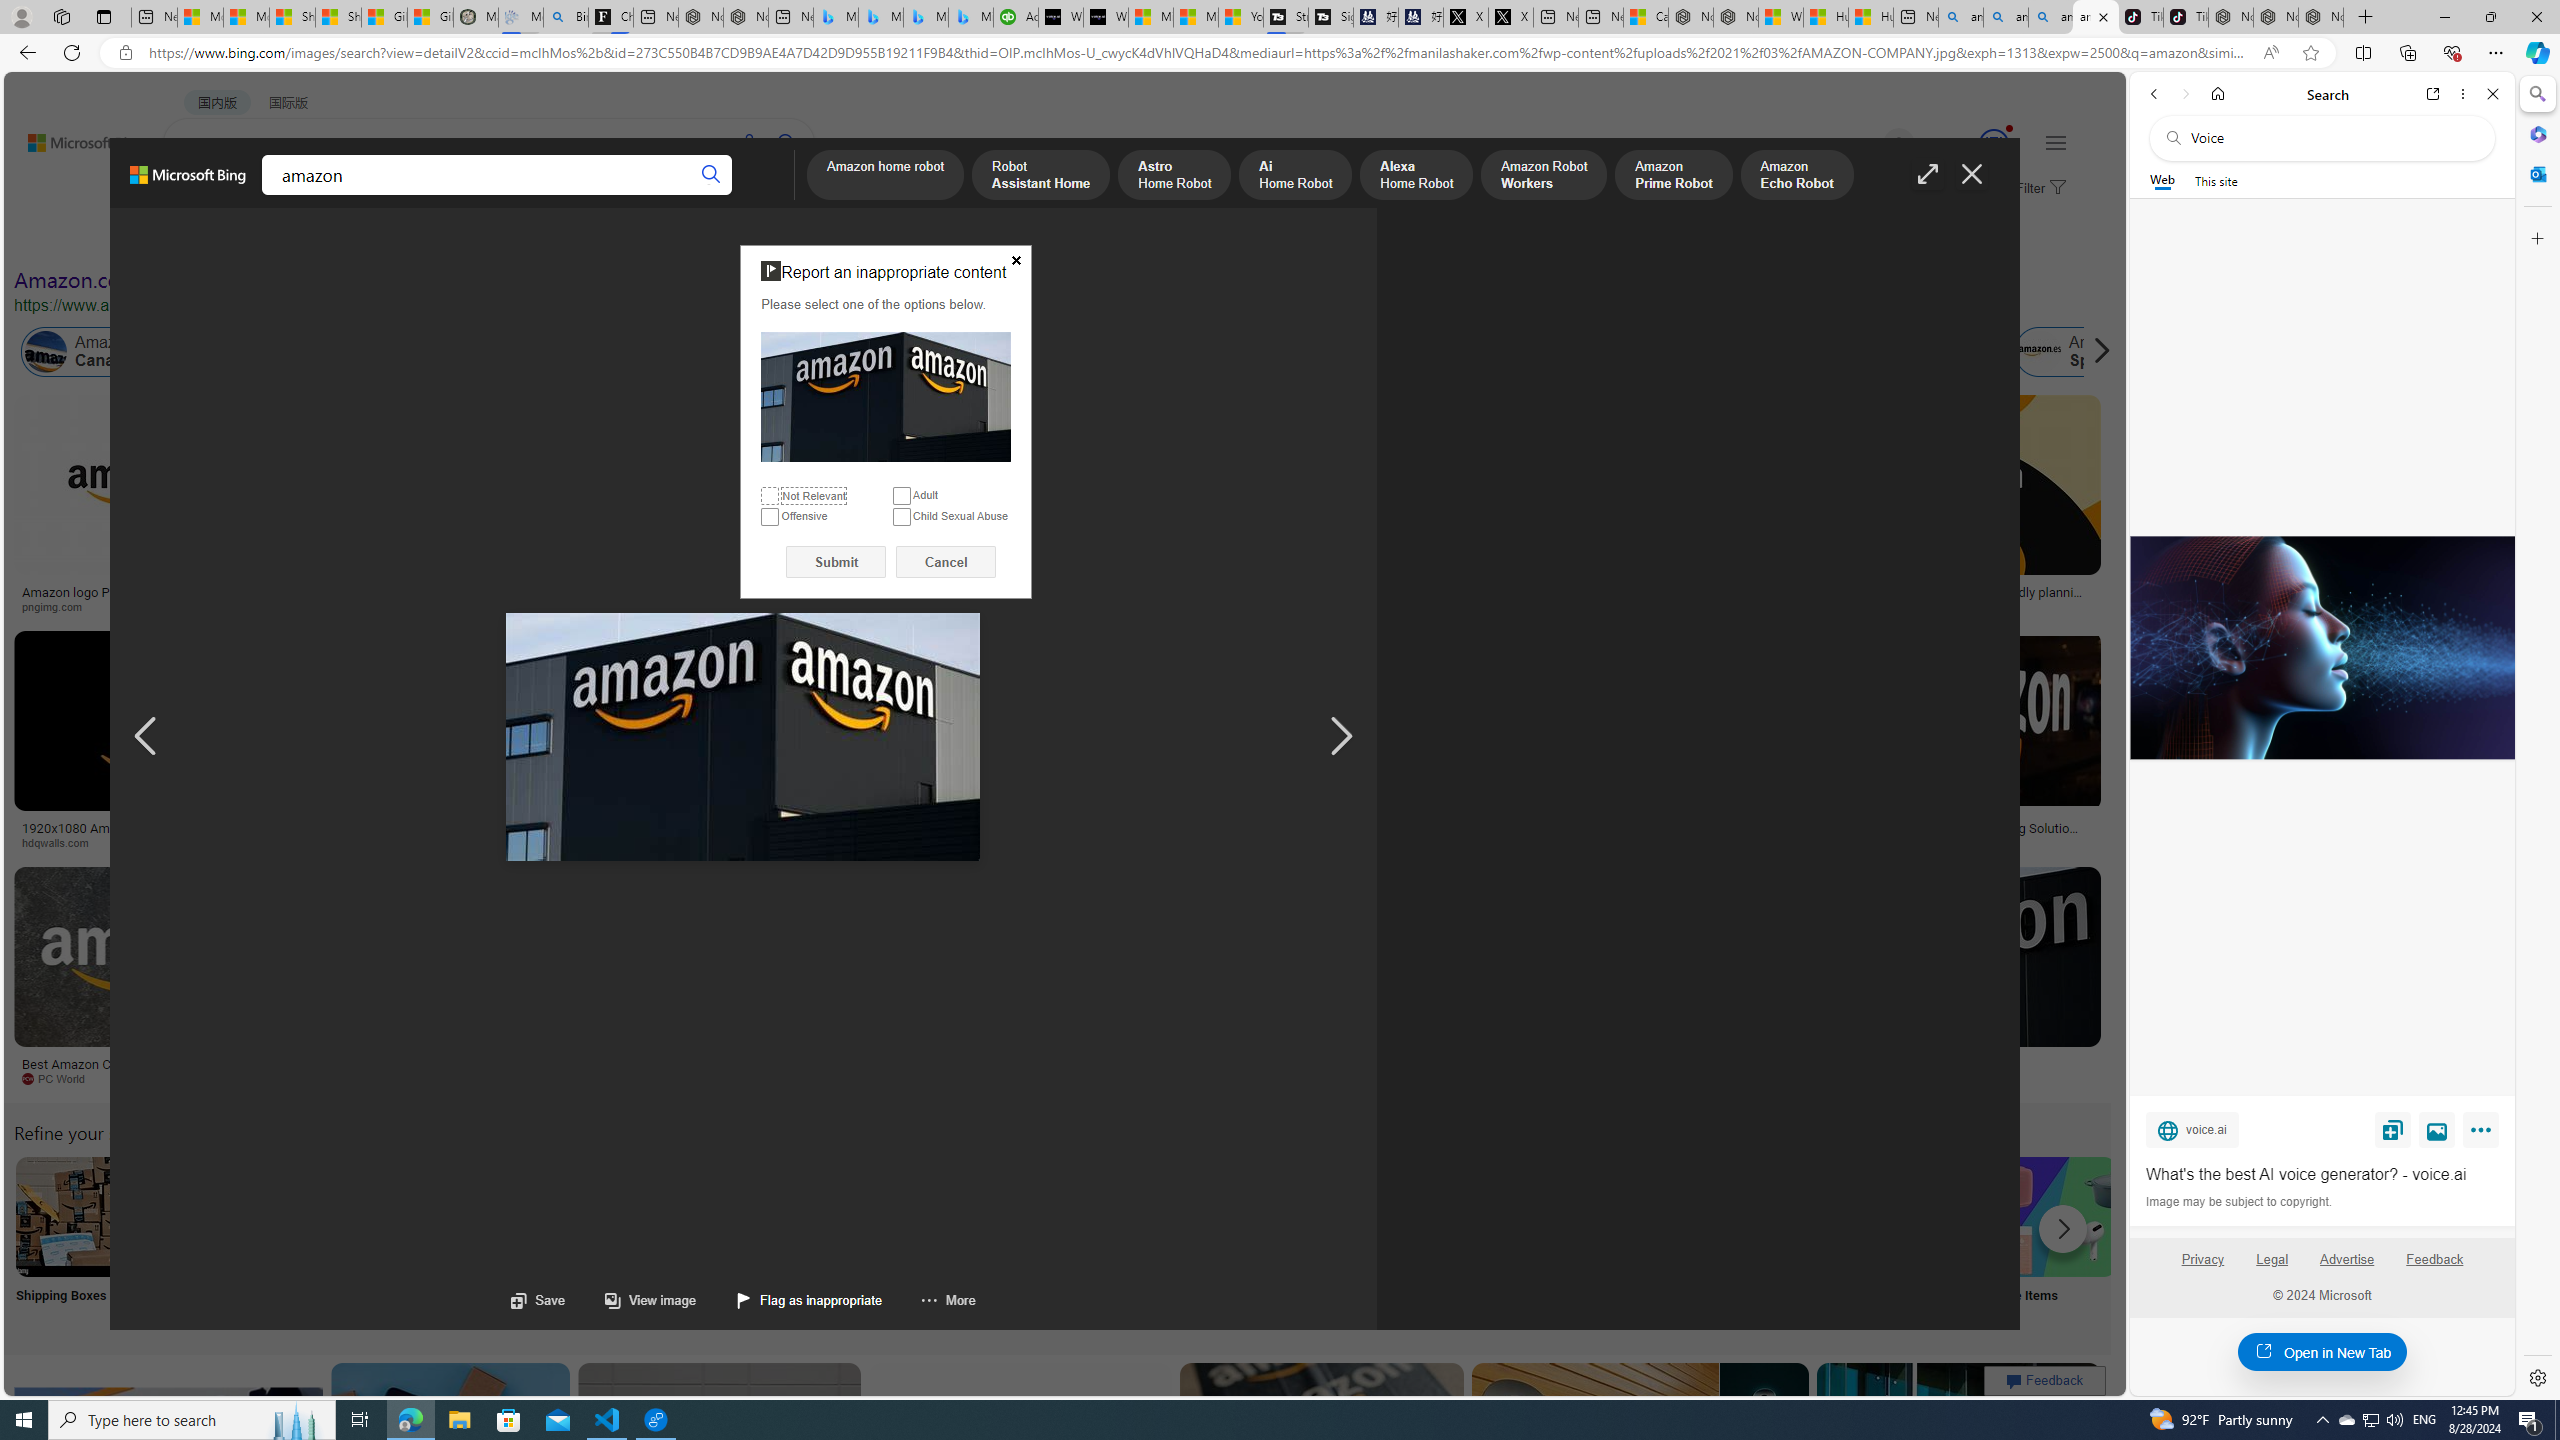 This screenshot has width=2560, height=1440. What do you see at coordinates (339, 1242) in the screenshot?
I see `Clip Art` at bounding box center [339, 1242].